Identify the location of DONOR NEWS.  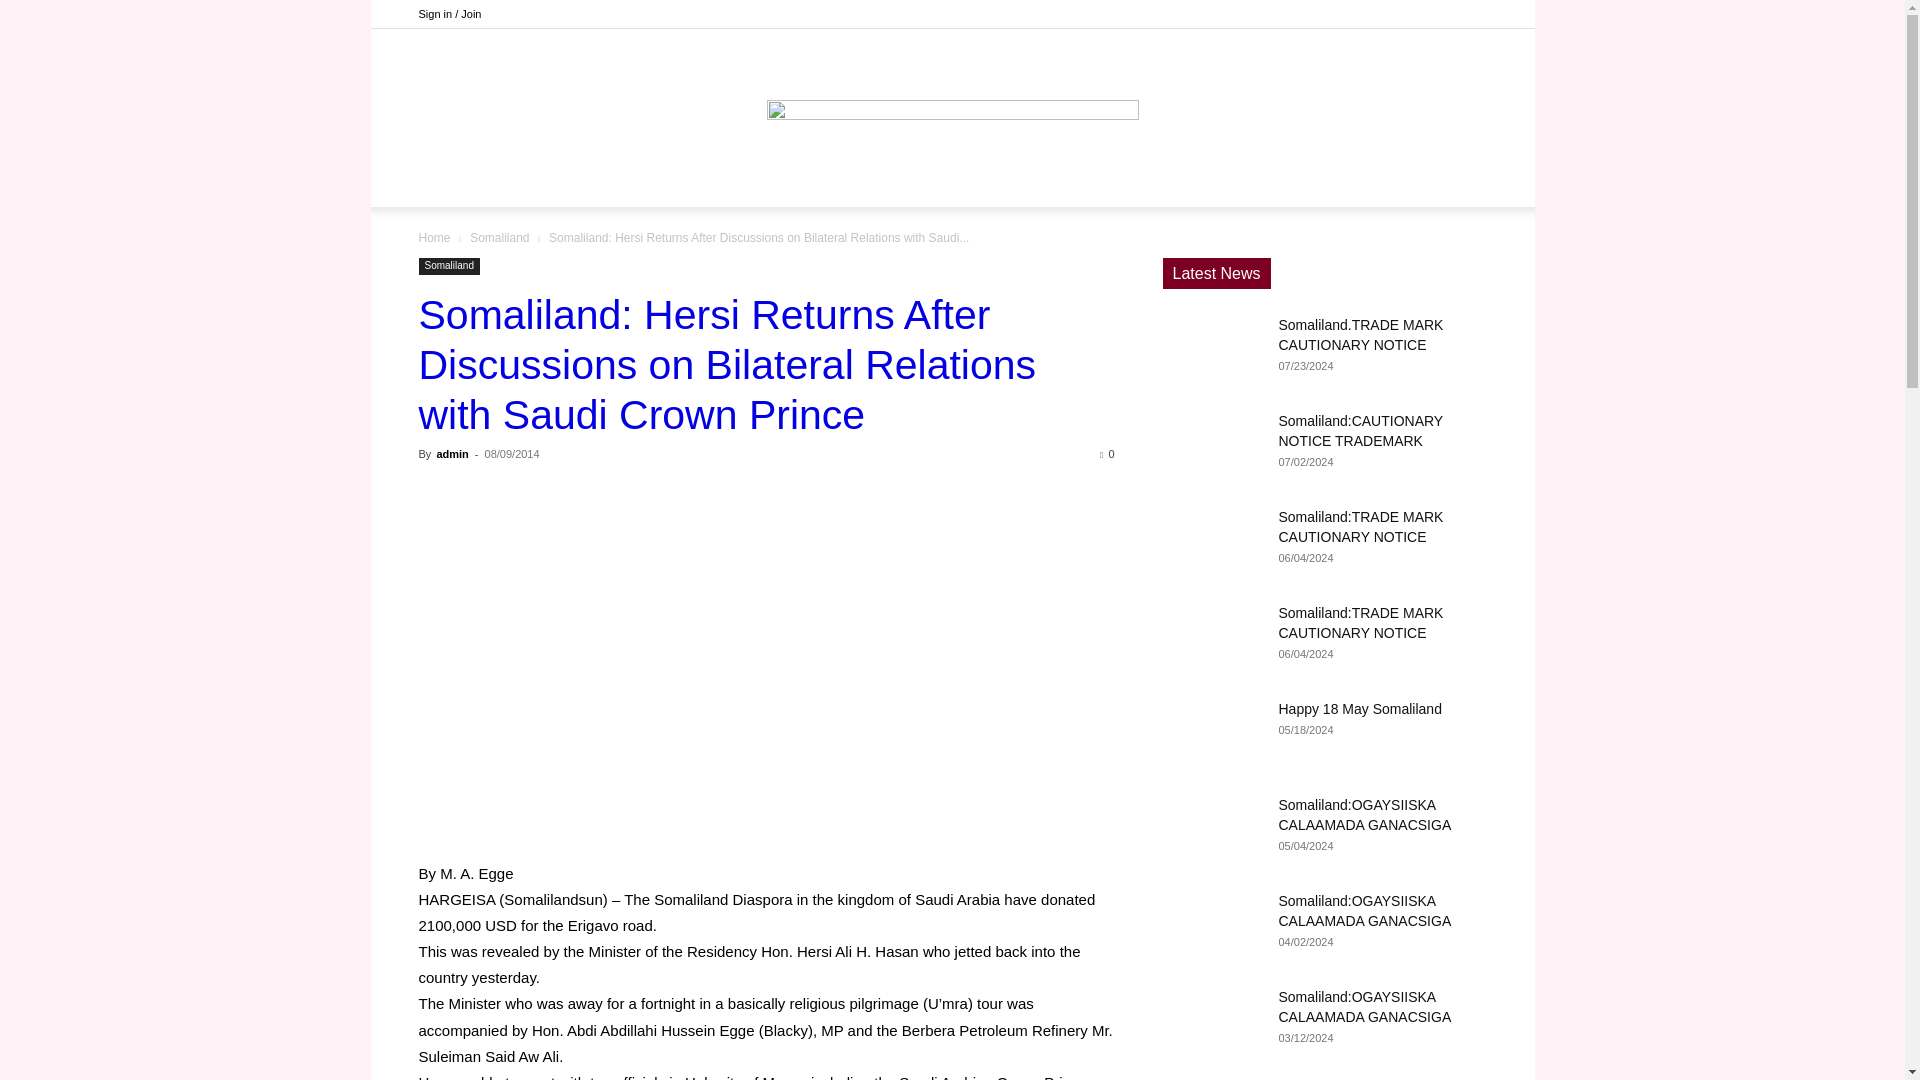
(733, 182).